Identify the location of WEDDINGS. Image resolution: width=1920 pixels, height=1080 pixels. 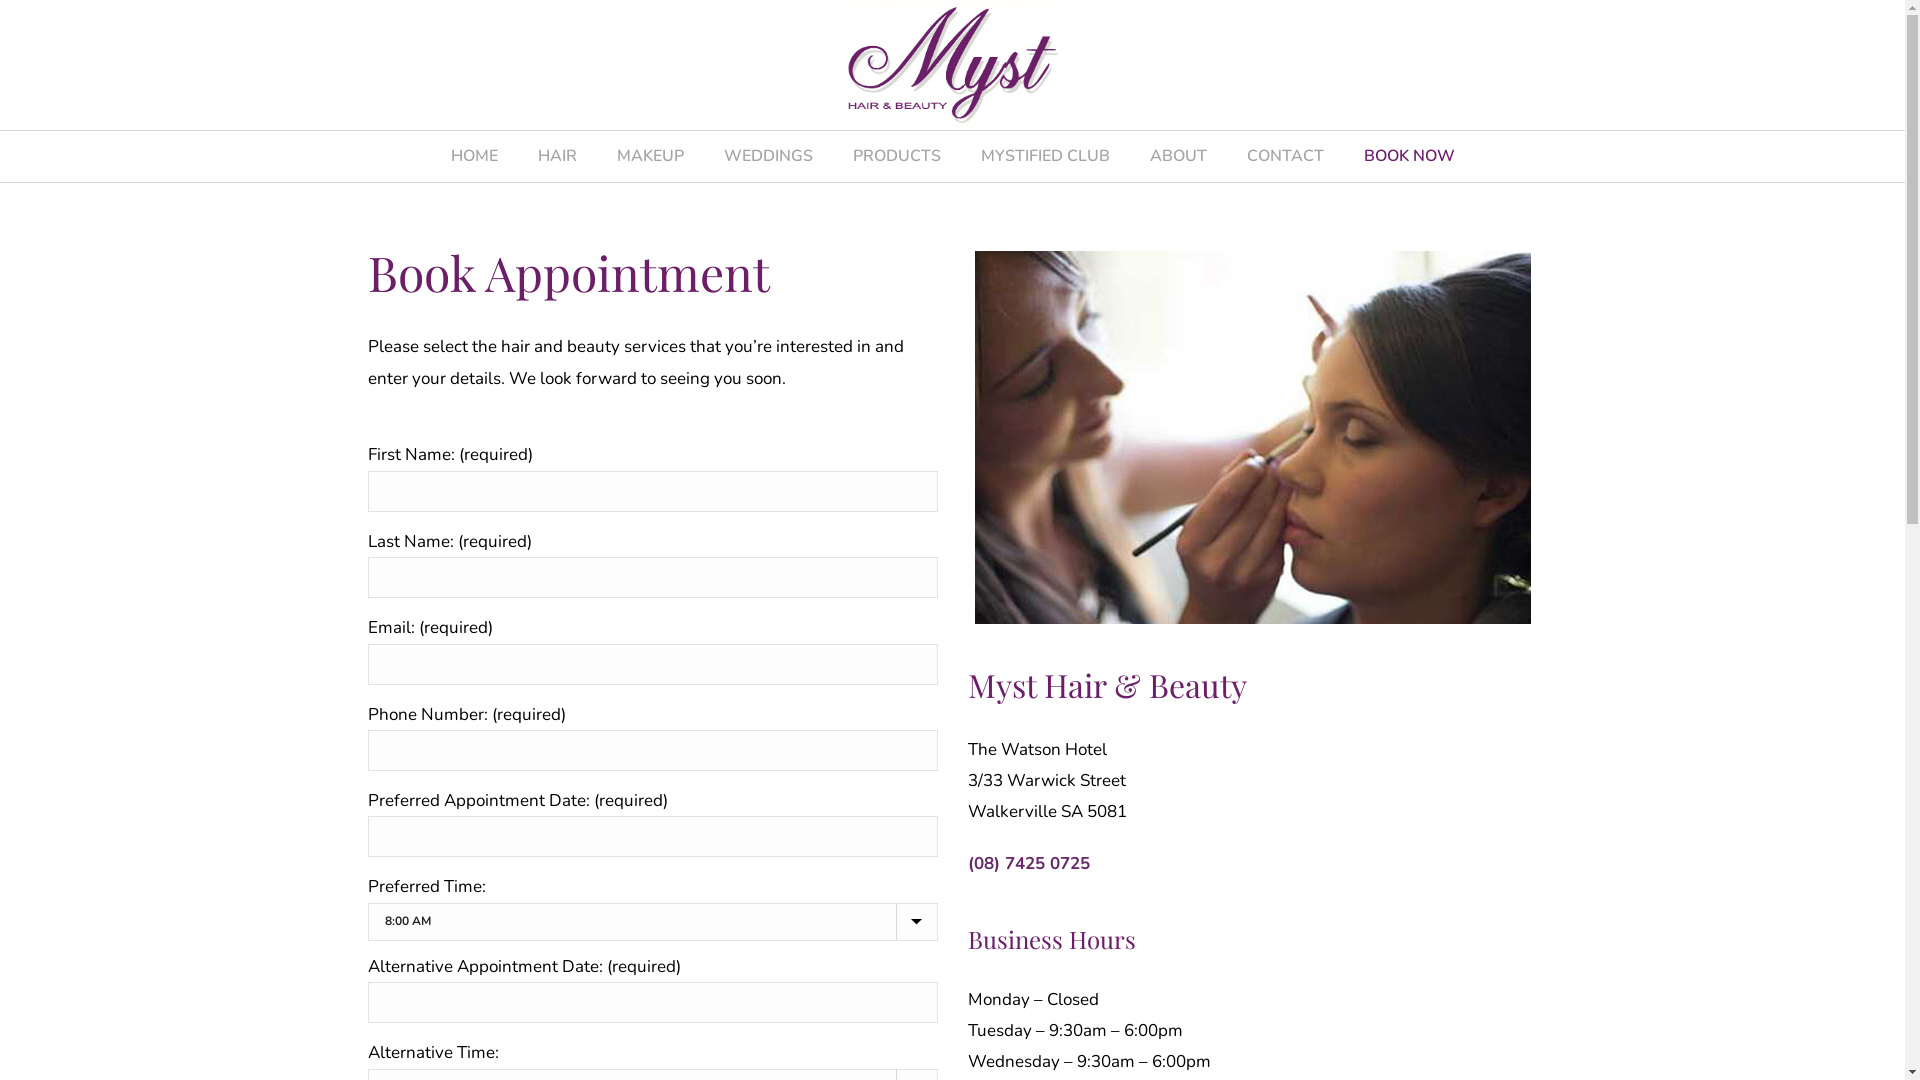
(768, 156).